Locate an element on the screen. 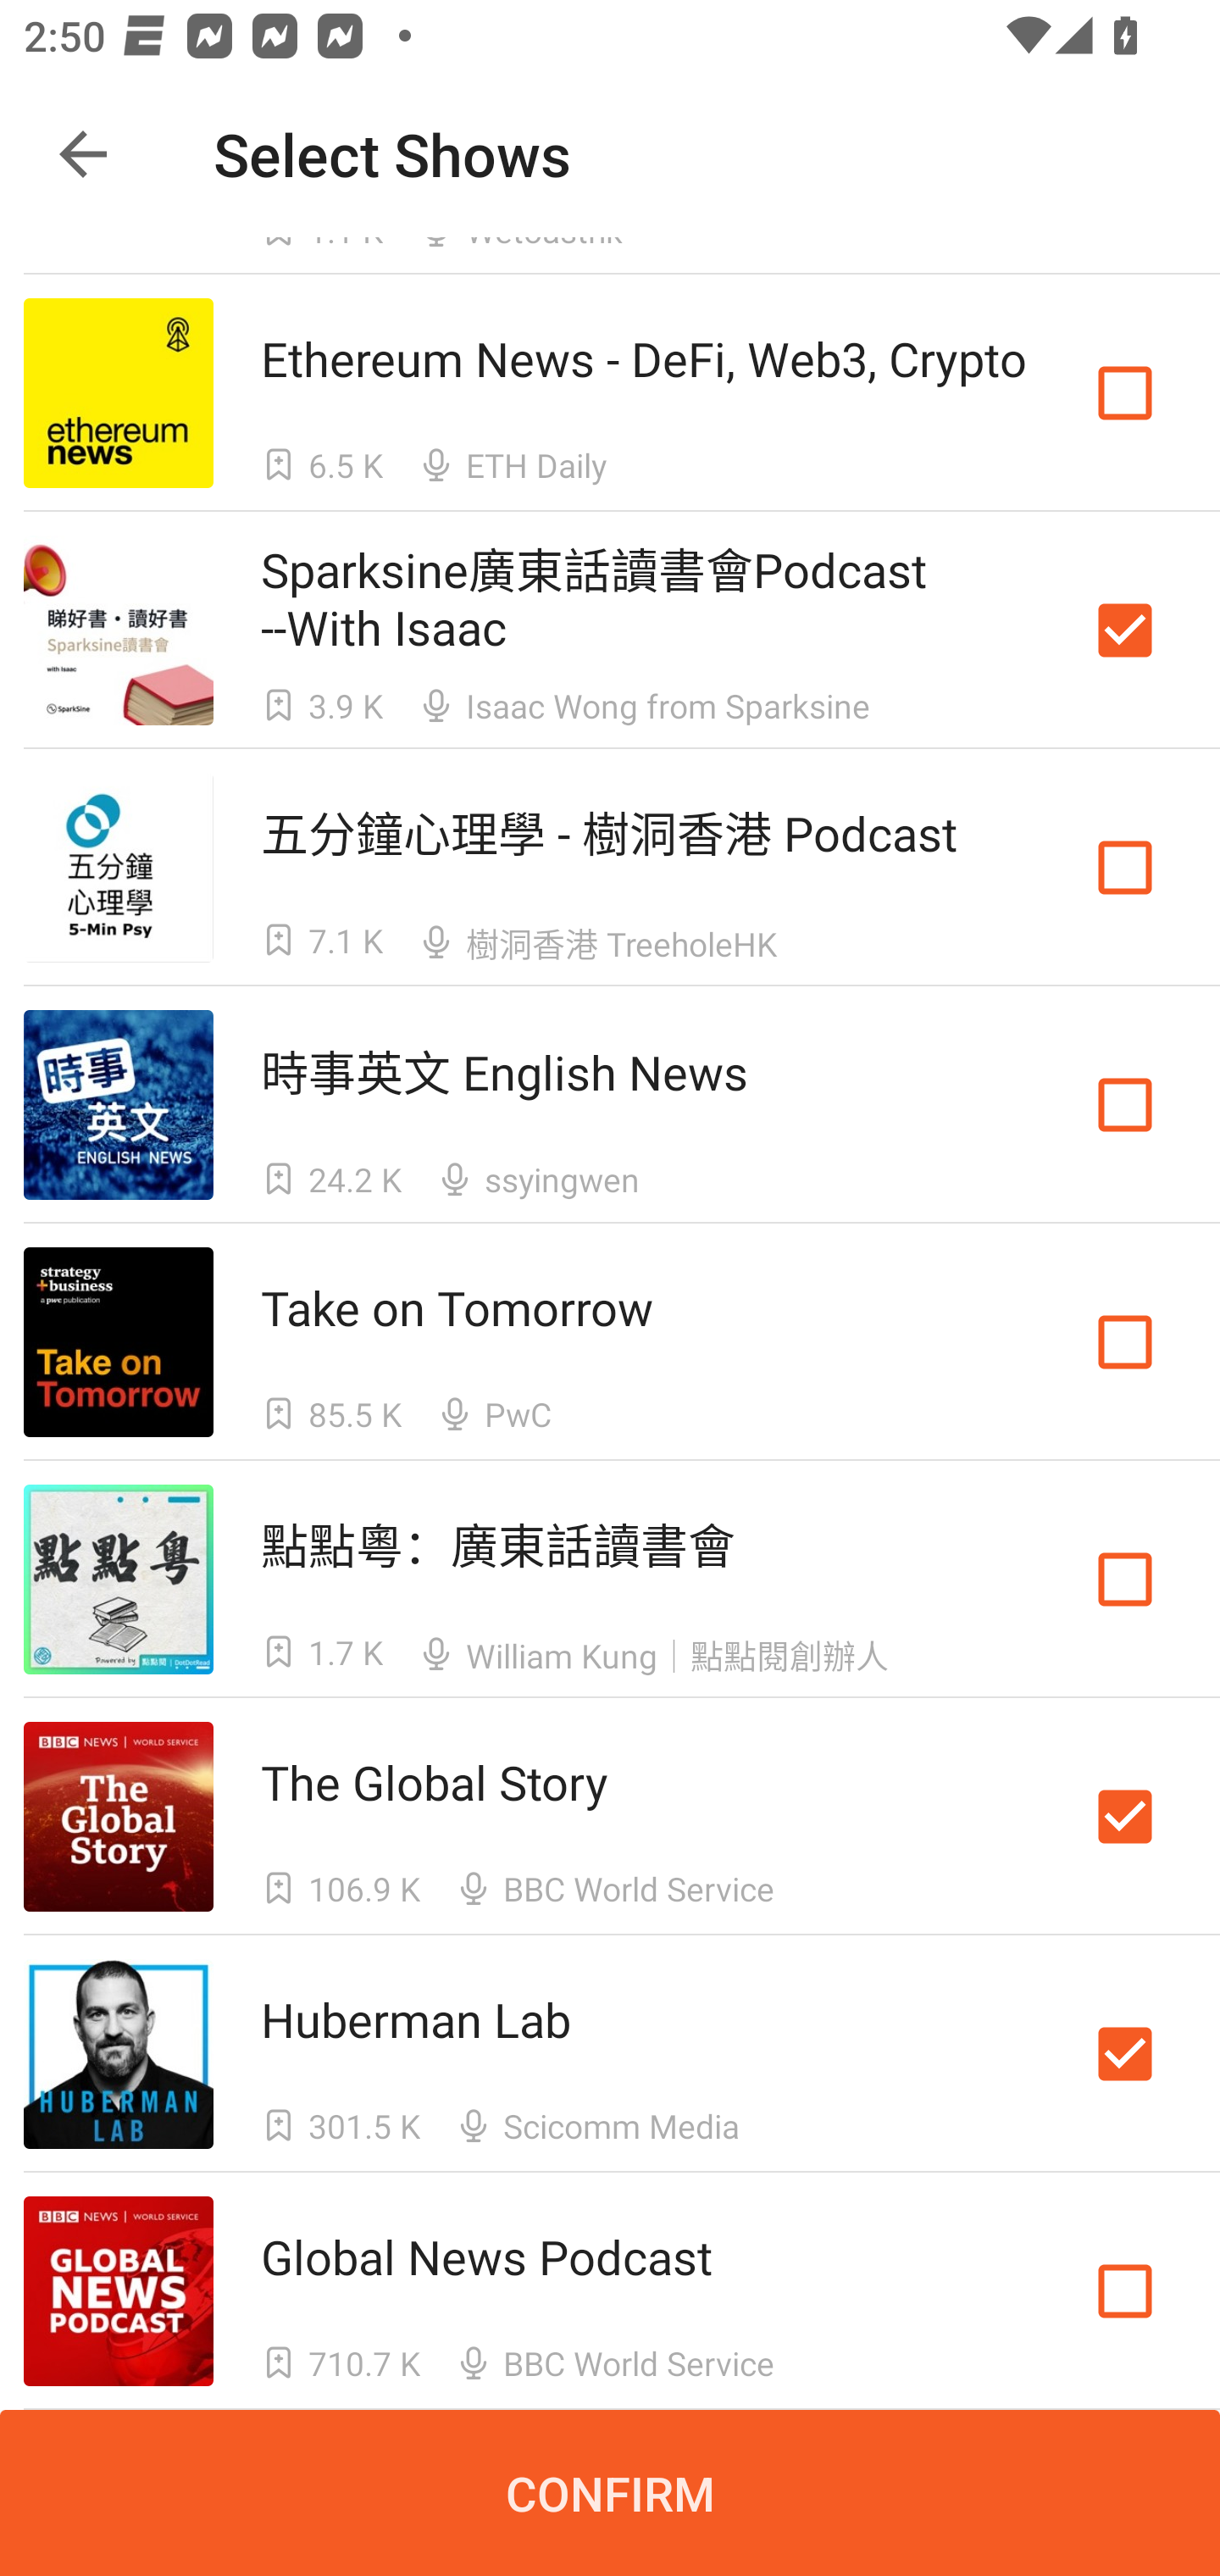 This screenshot has height=2576, width=1220. CONFIRM is located at coordinates (610, 2493).